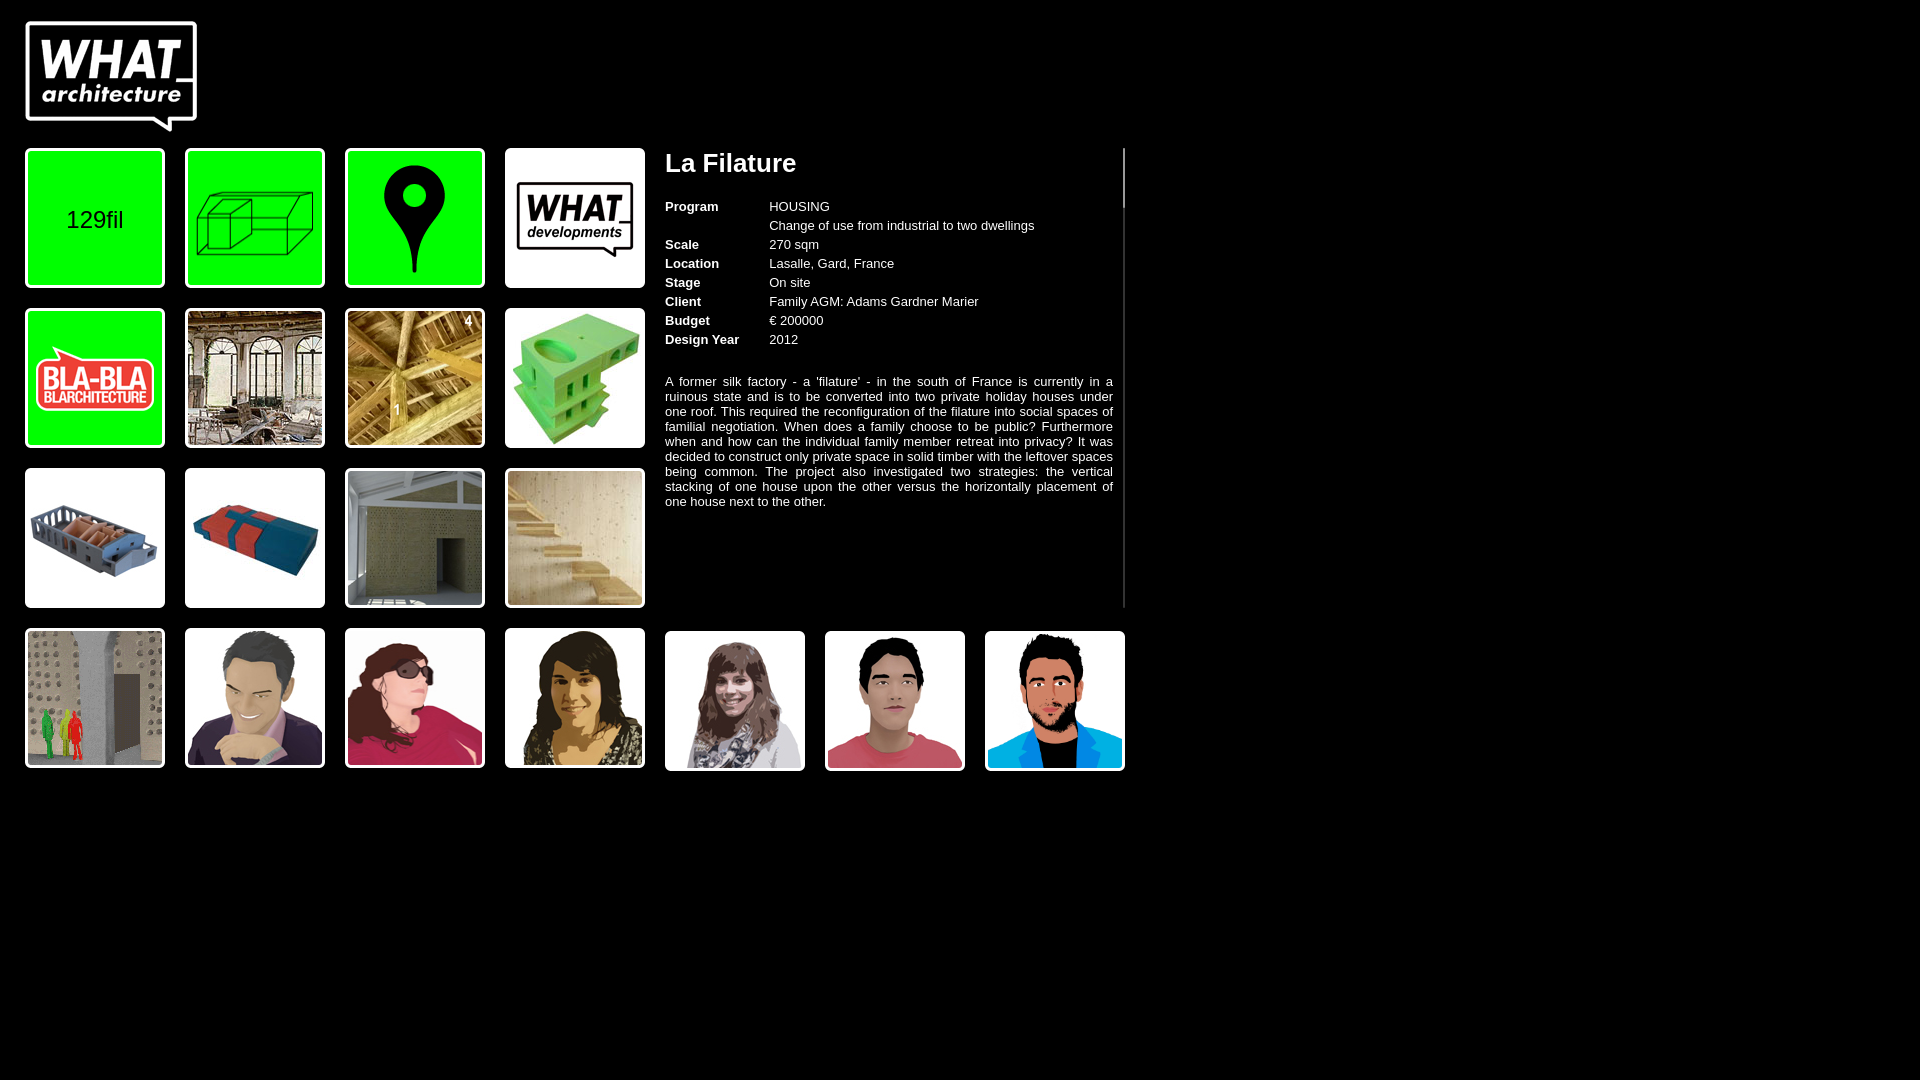 This screenshot has width=1920, height=1080. I want to click on  2 houses side-by-side: public vs private space, so click(254, 538).